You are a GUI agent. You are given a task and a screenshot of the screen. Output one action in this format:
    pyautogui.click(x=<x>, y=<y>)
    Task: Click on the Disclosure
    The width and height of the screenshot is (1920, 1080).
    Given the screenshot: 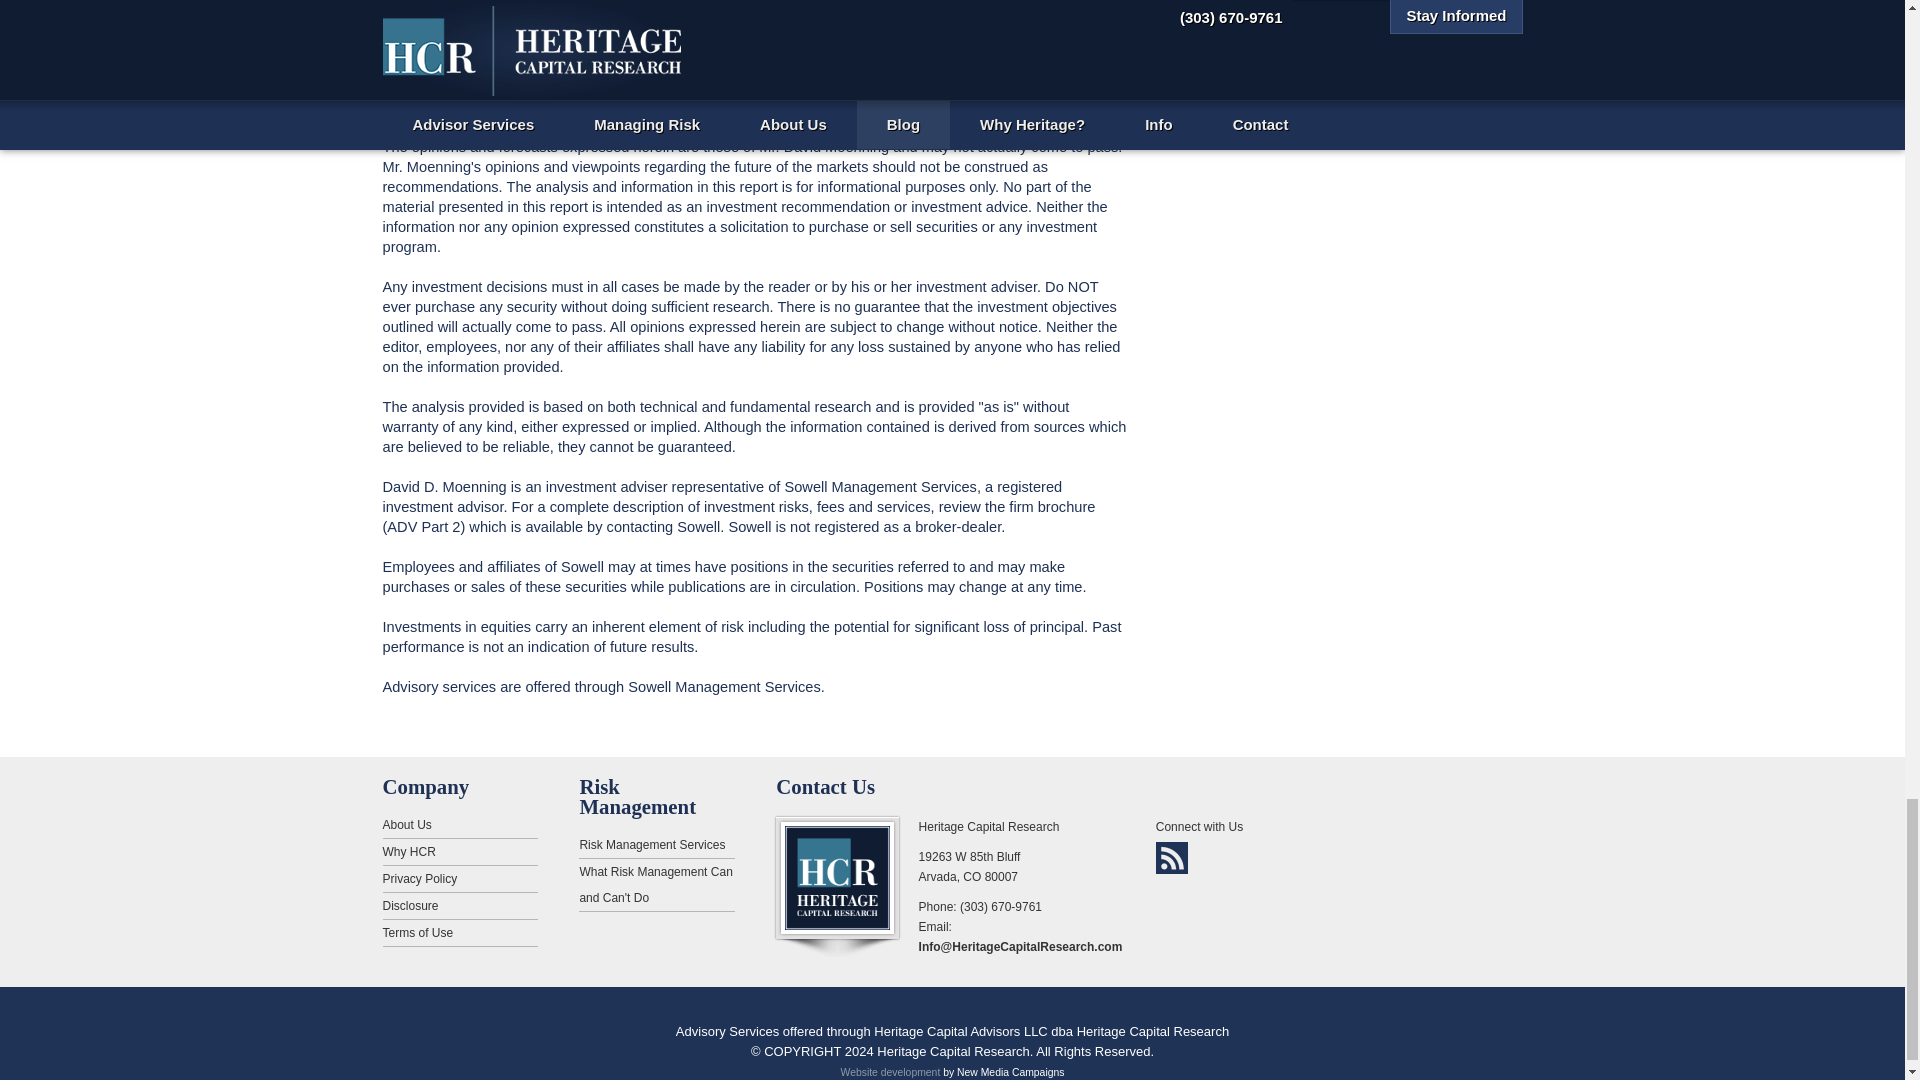 What is the action you would take?
    pyautogui.click(x=460, y=906)
    